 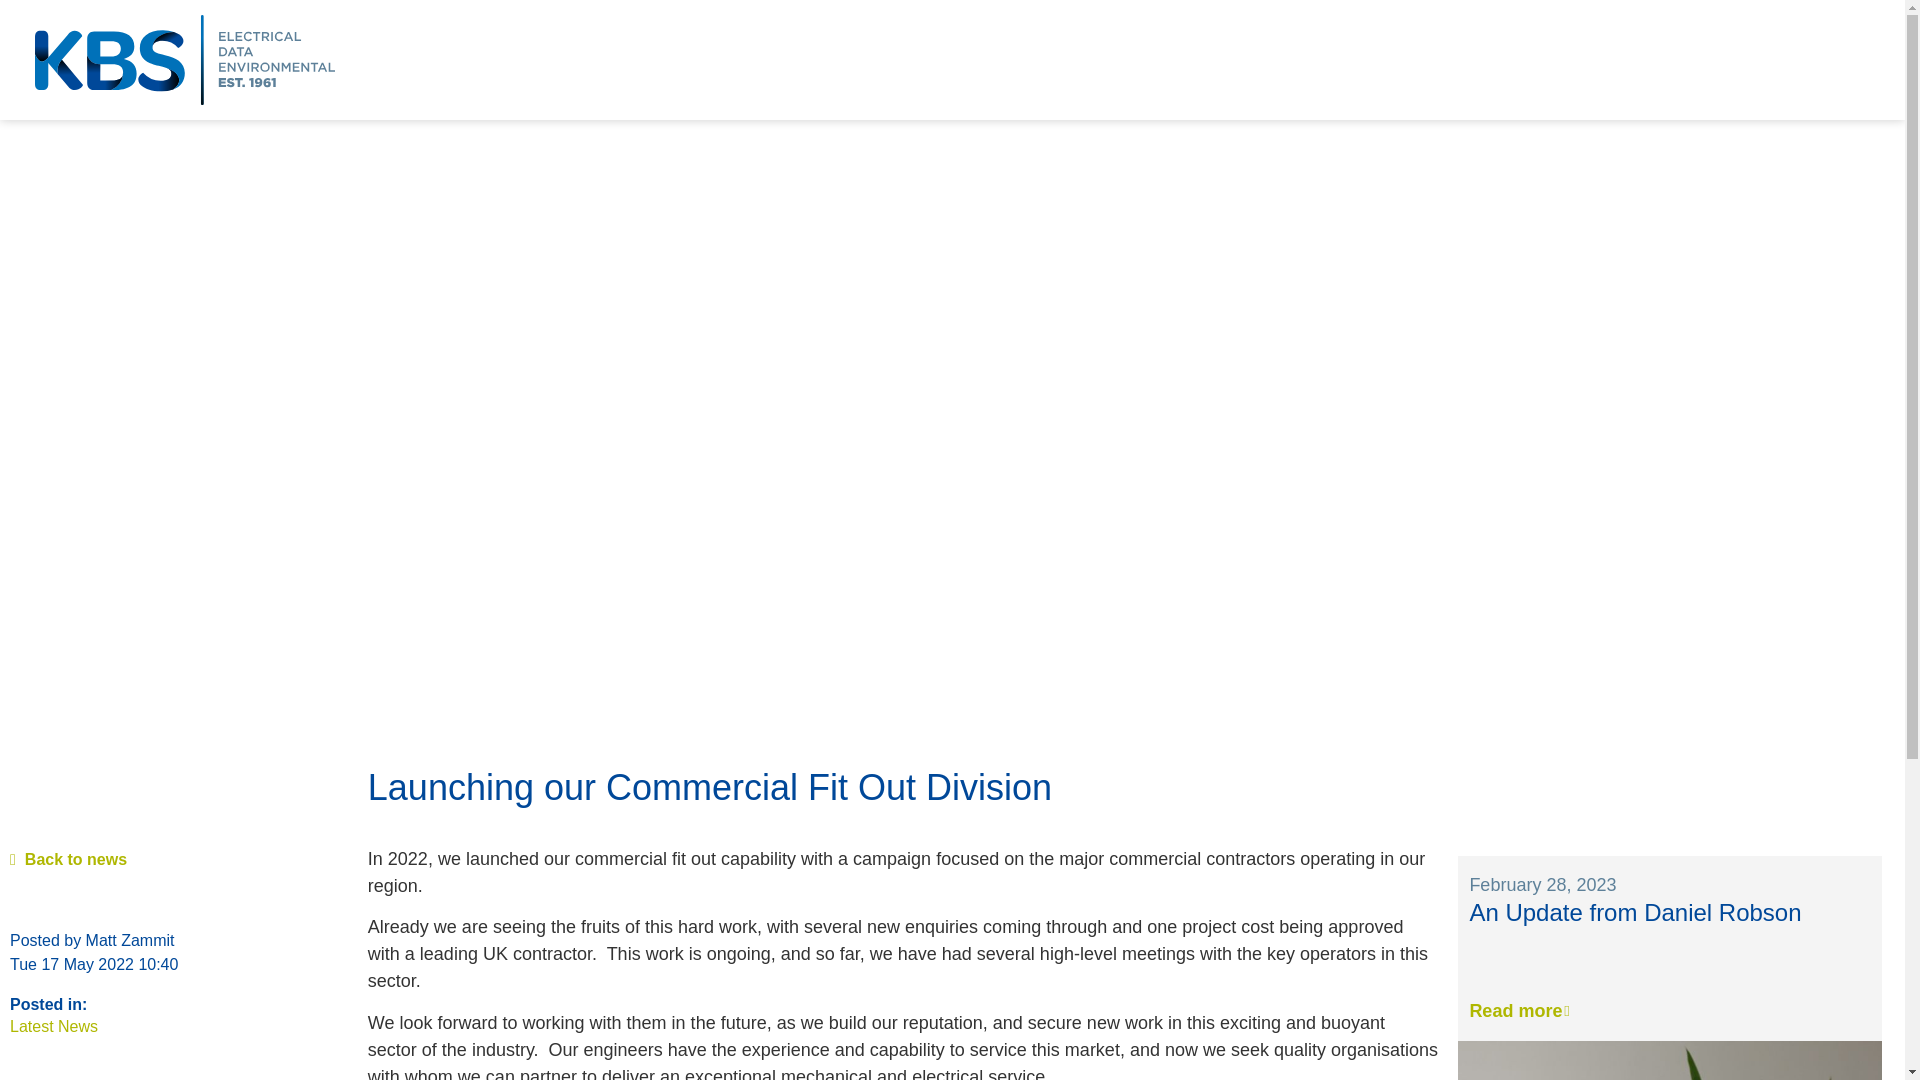 What do you see at coordinates (1382, 60) in the screenshot?
I see `SERVICES` at bounding box center [1382, 60].